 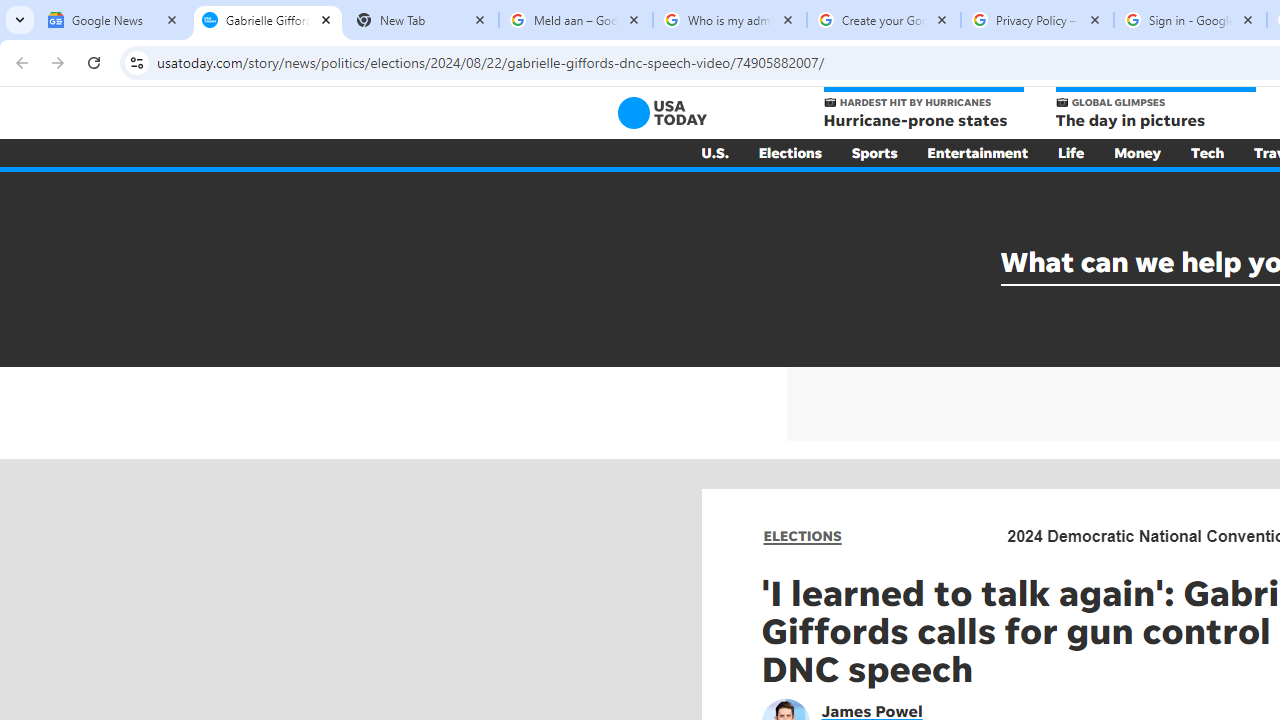 I want to click on Tech, so click(x=1208, y=152).